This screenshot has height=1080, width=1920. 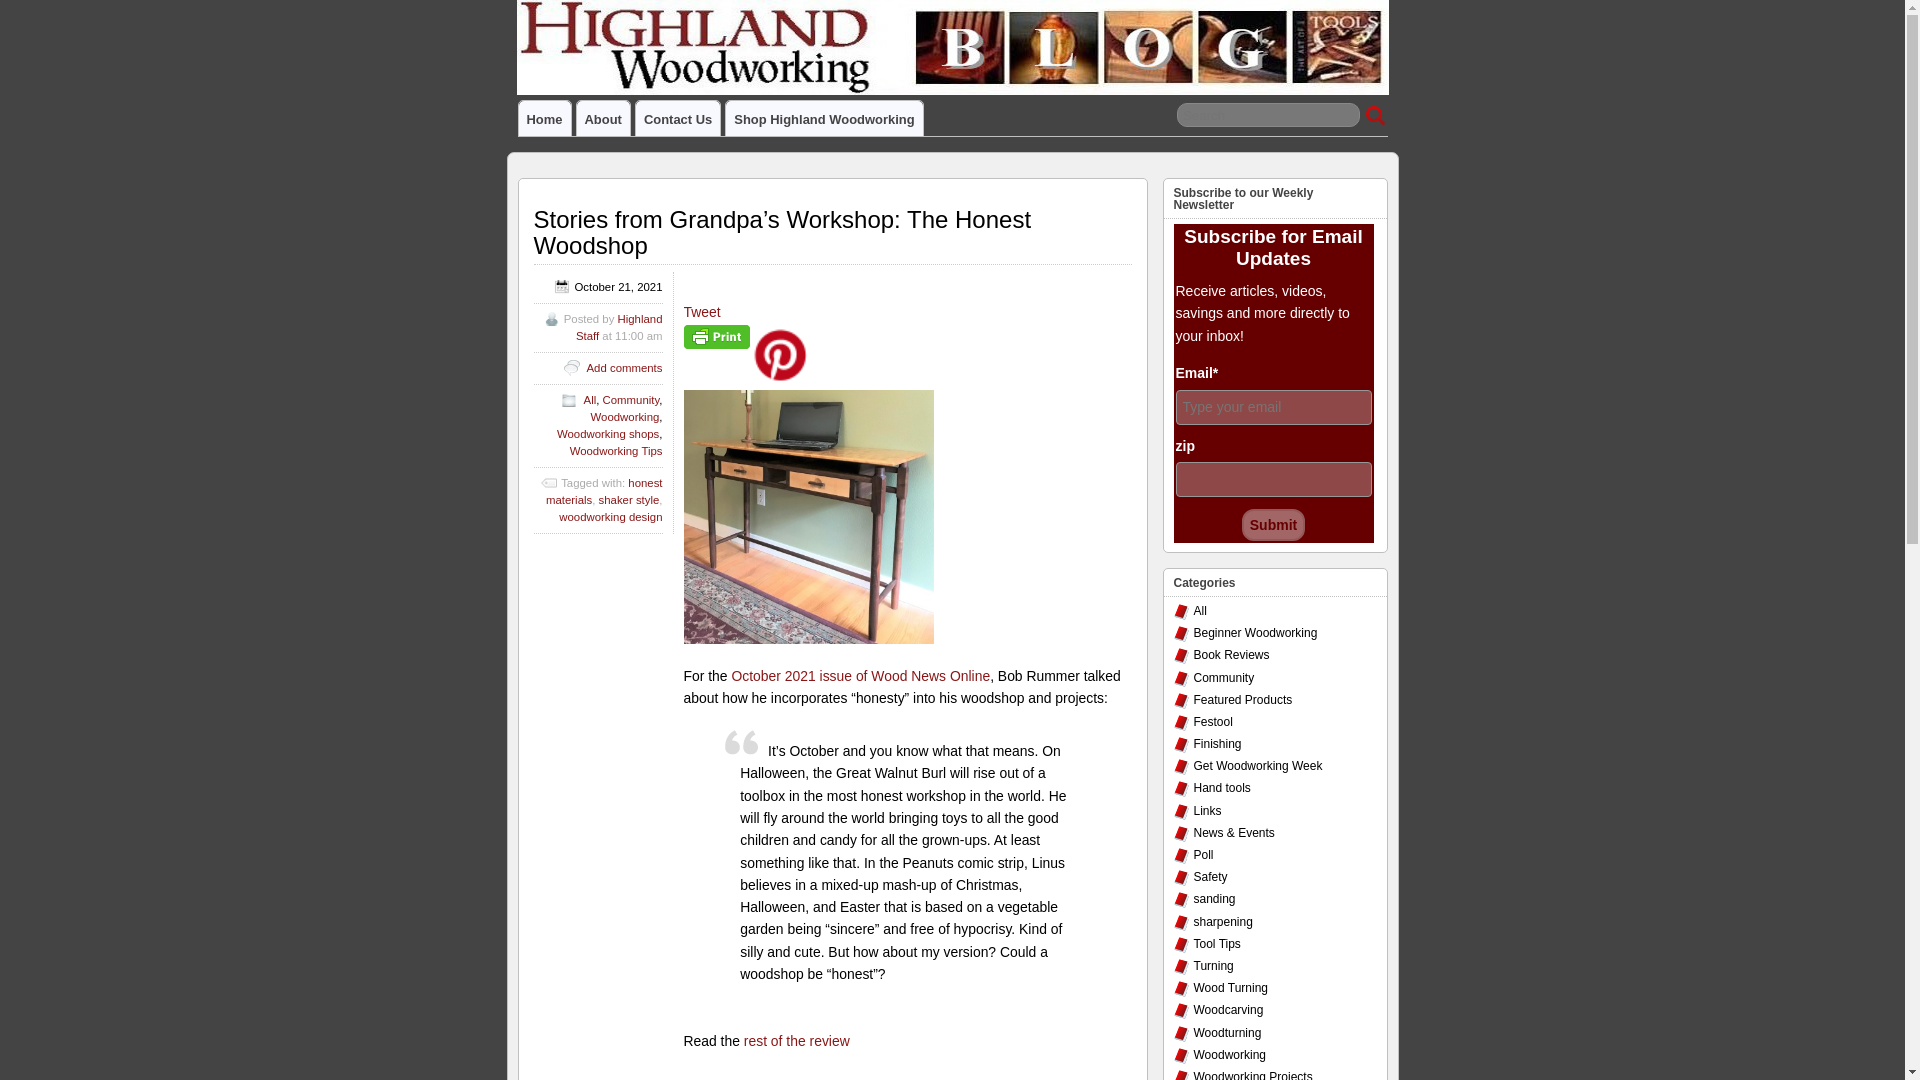 I want to click on honest materials, so click(x=604, y=492).